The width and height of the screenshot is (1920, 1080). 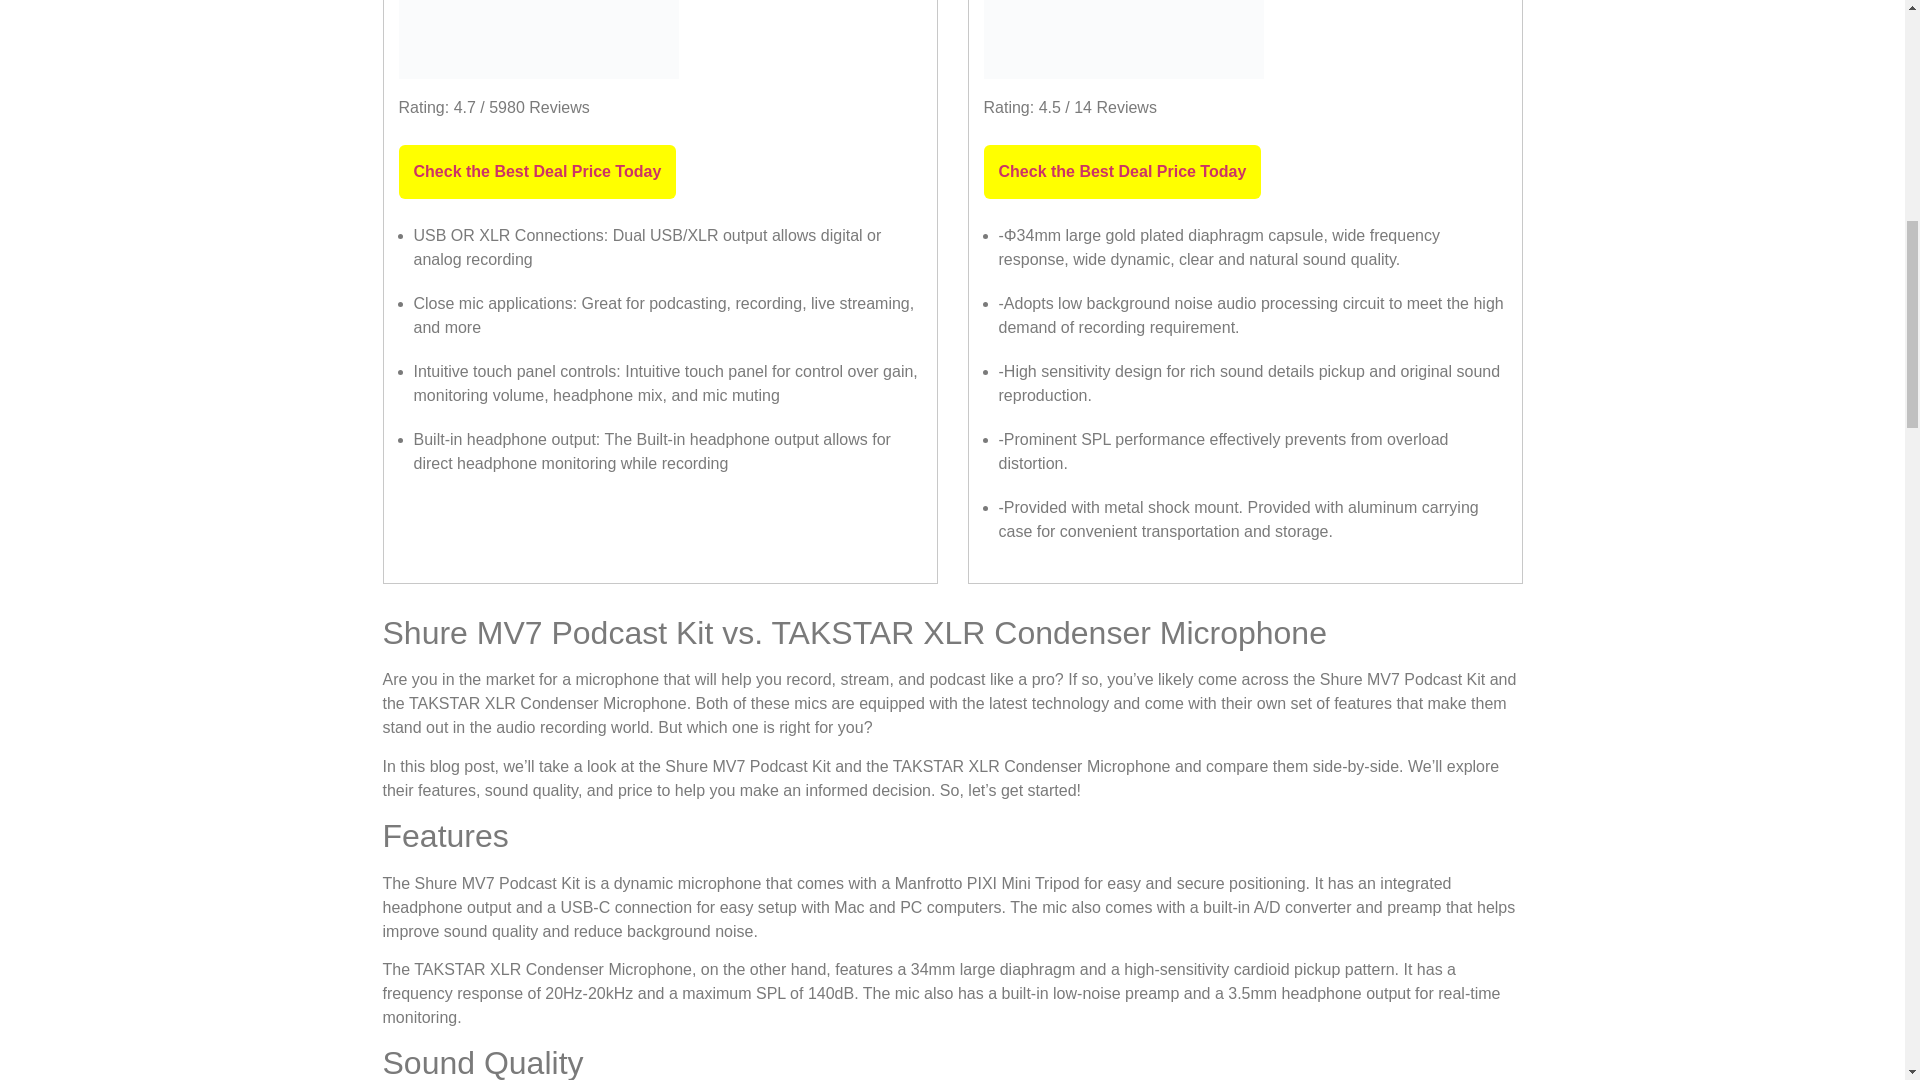 What do you see at coordinates (1123, 39) in the screenshot?
I see `Shure MV7 VS TAKSTAR PC-K850 2` at bounding box center [1123, 39].